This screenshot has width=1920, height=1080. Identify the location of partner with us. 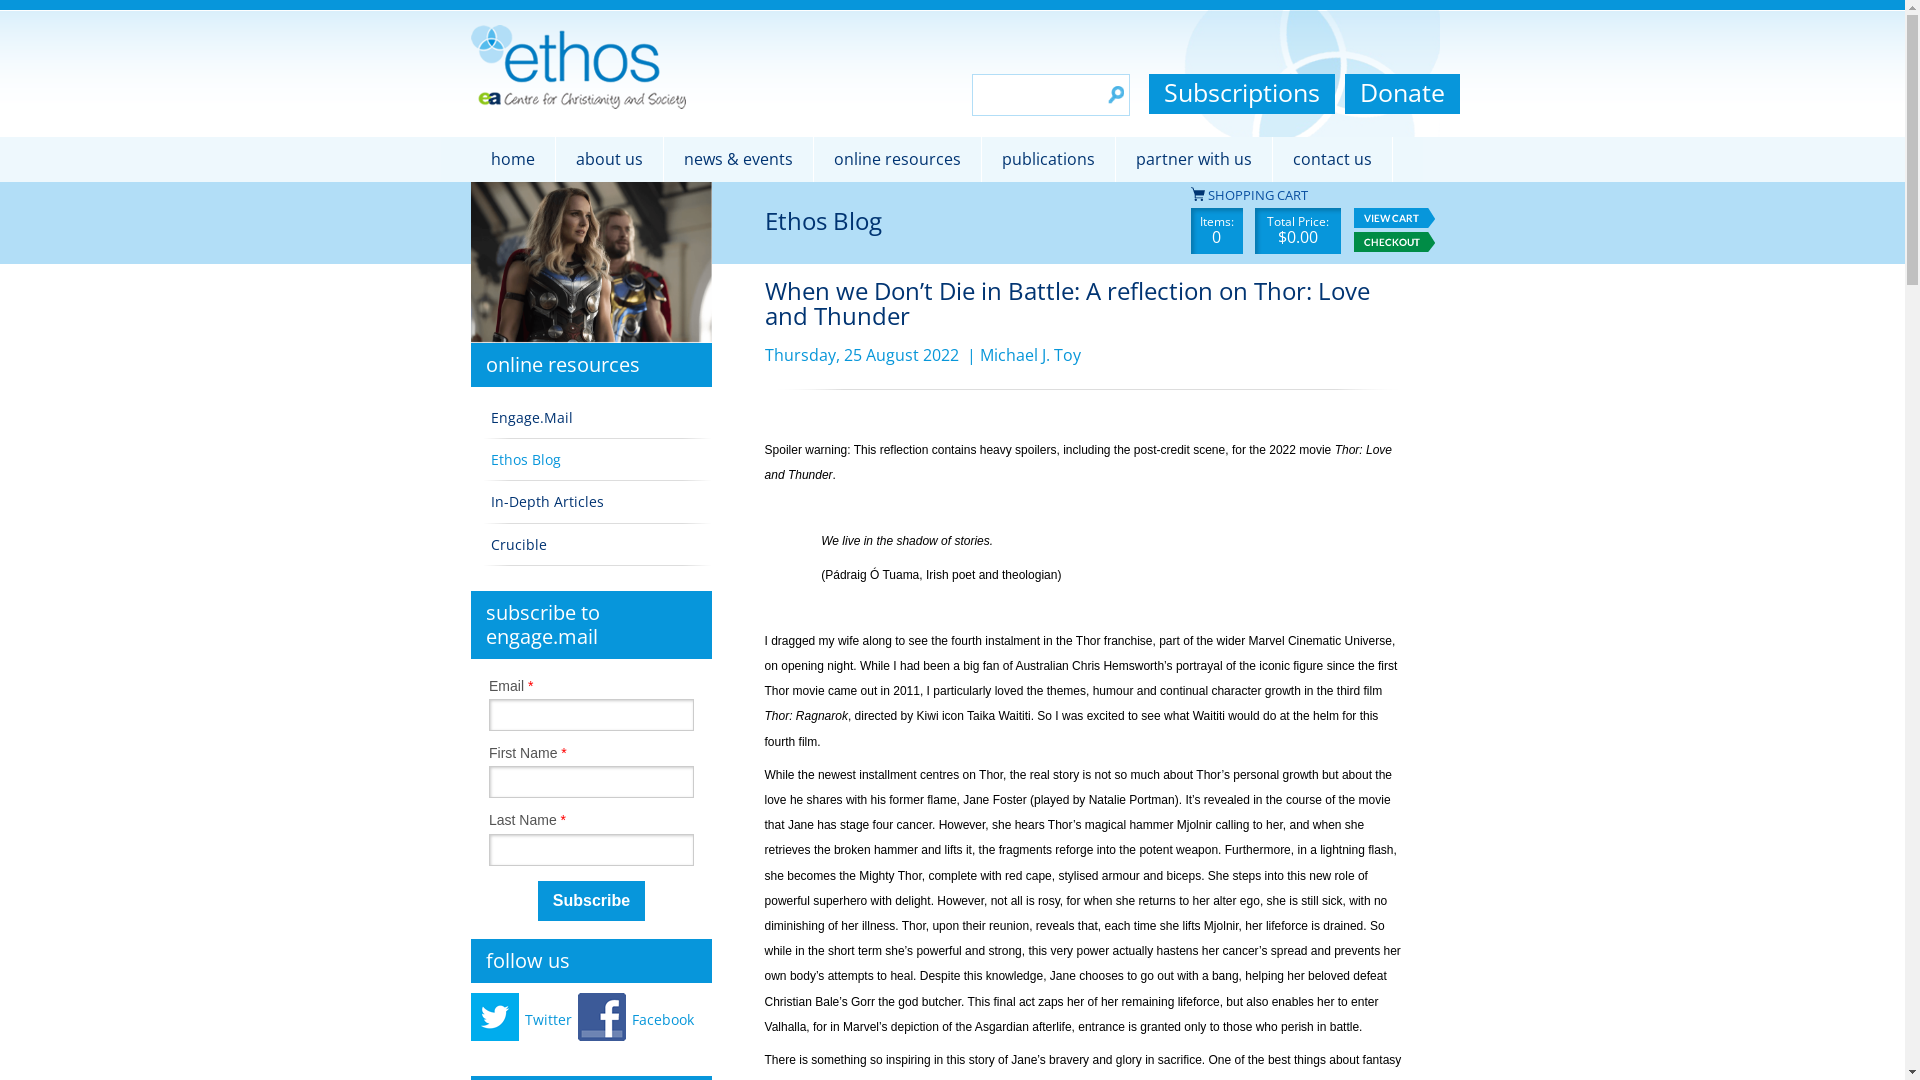
(1194, 160).